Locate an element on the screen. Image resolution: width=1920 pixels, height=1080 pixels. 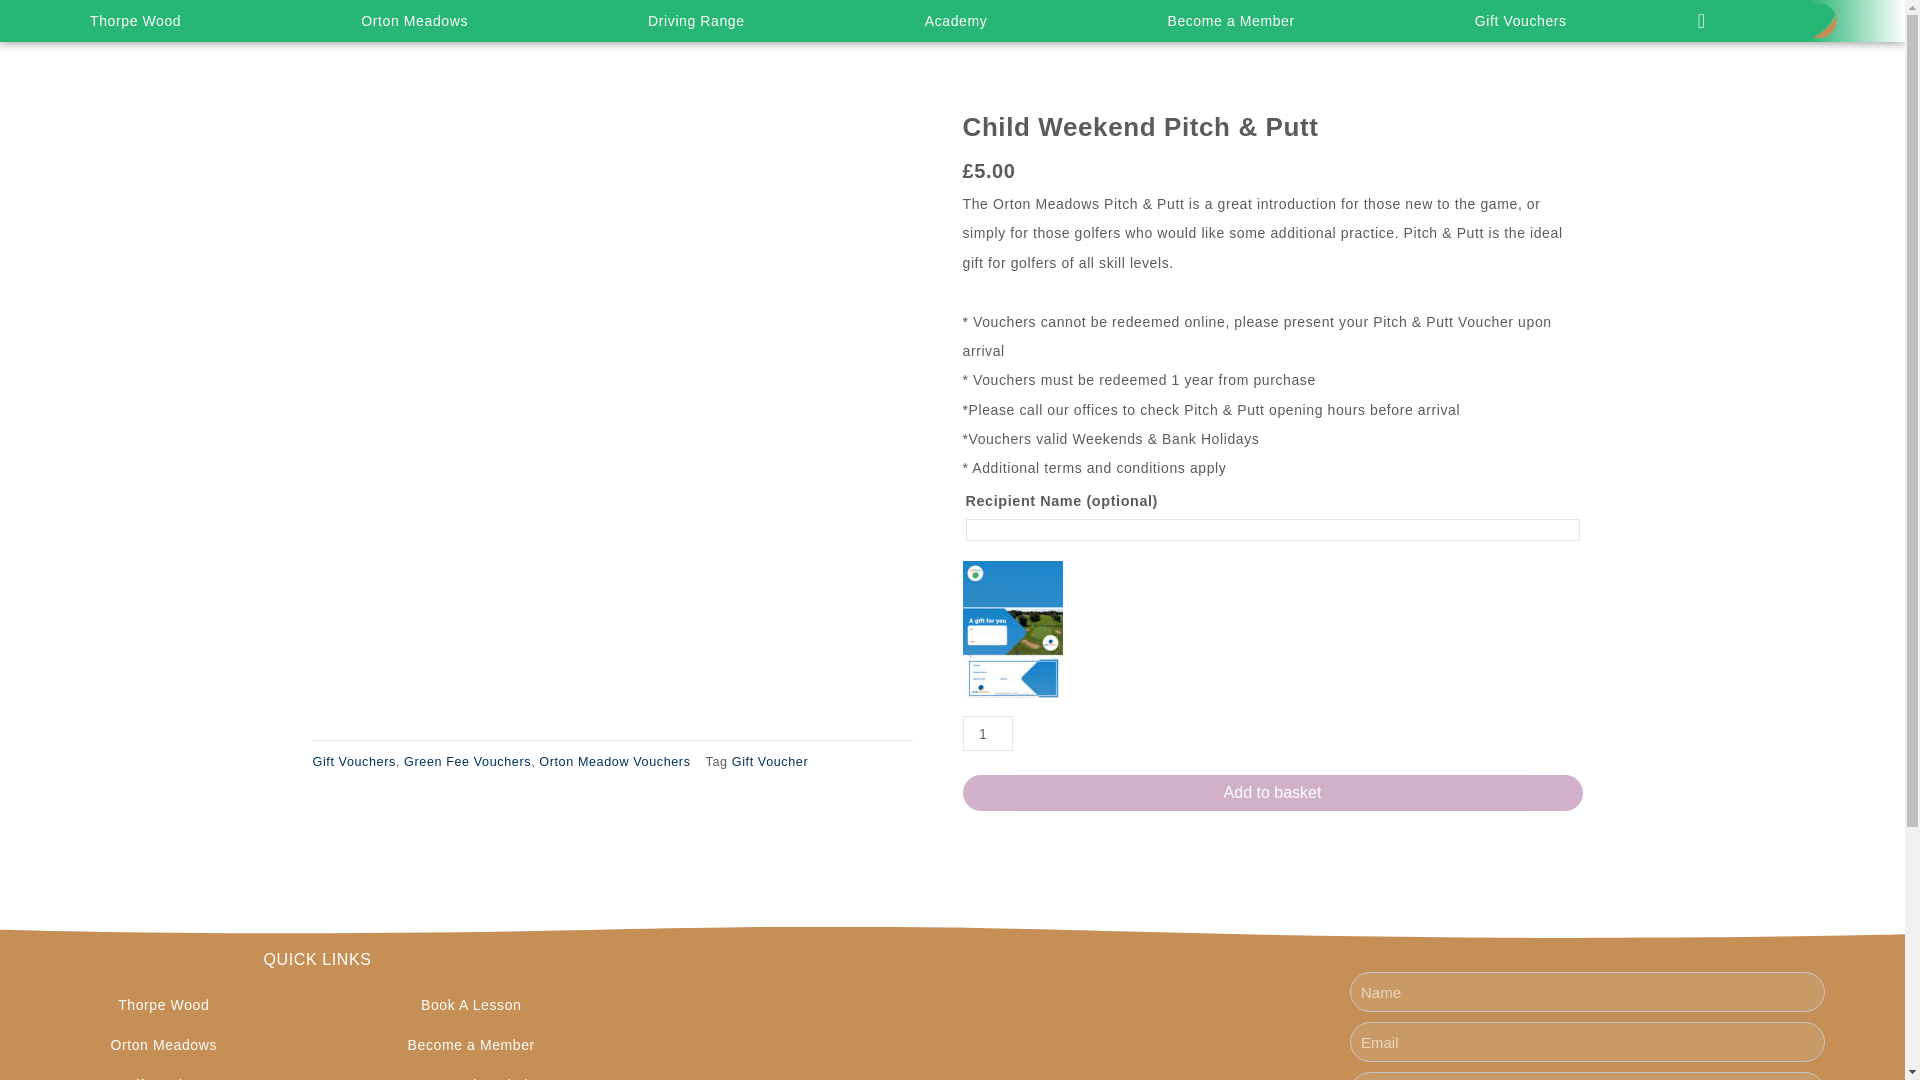
Gift Vouchers is located at coordinates (1520, 21).